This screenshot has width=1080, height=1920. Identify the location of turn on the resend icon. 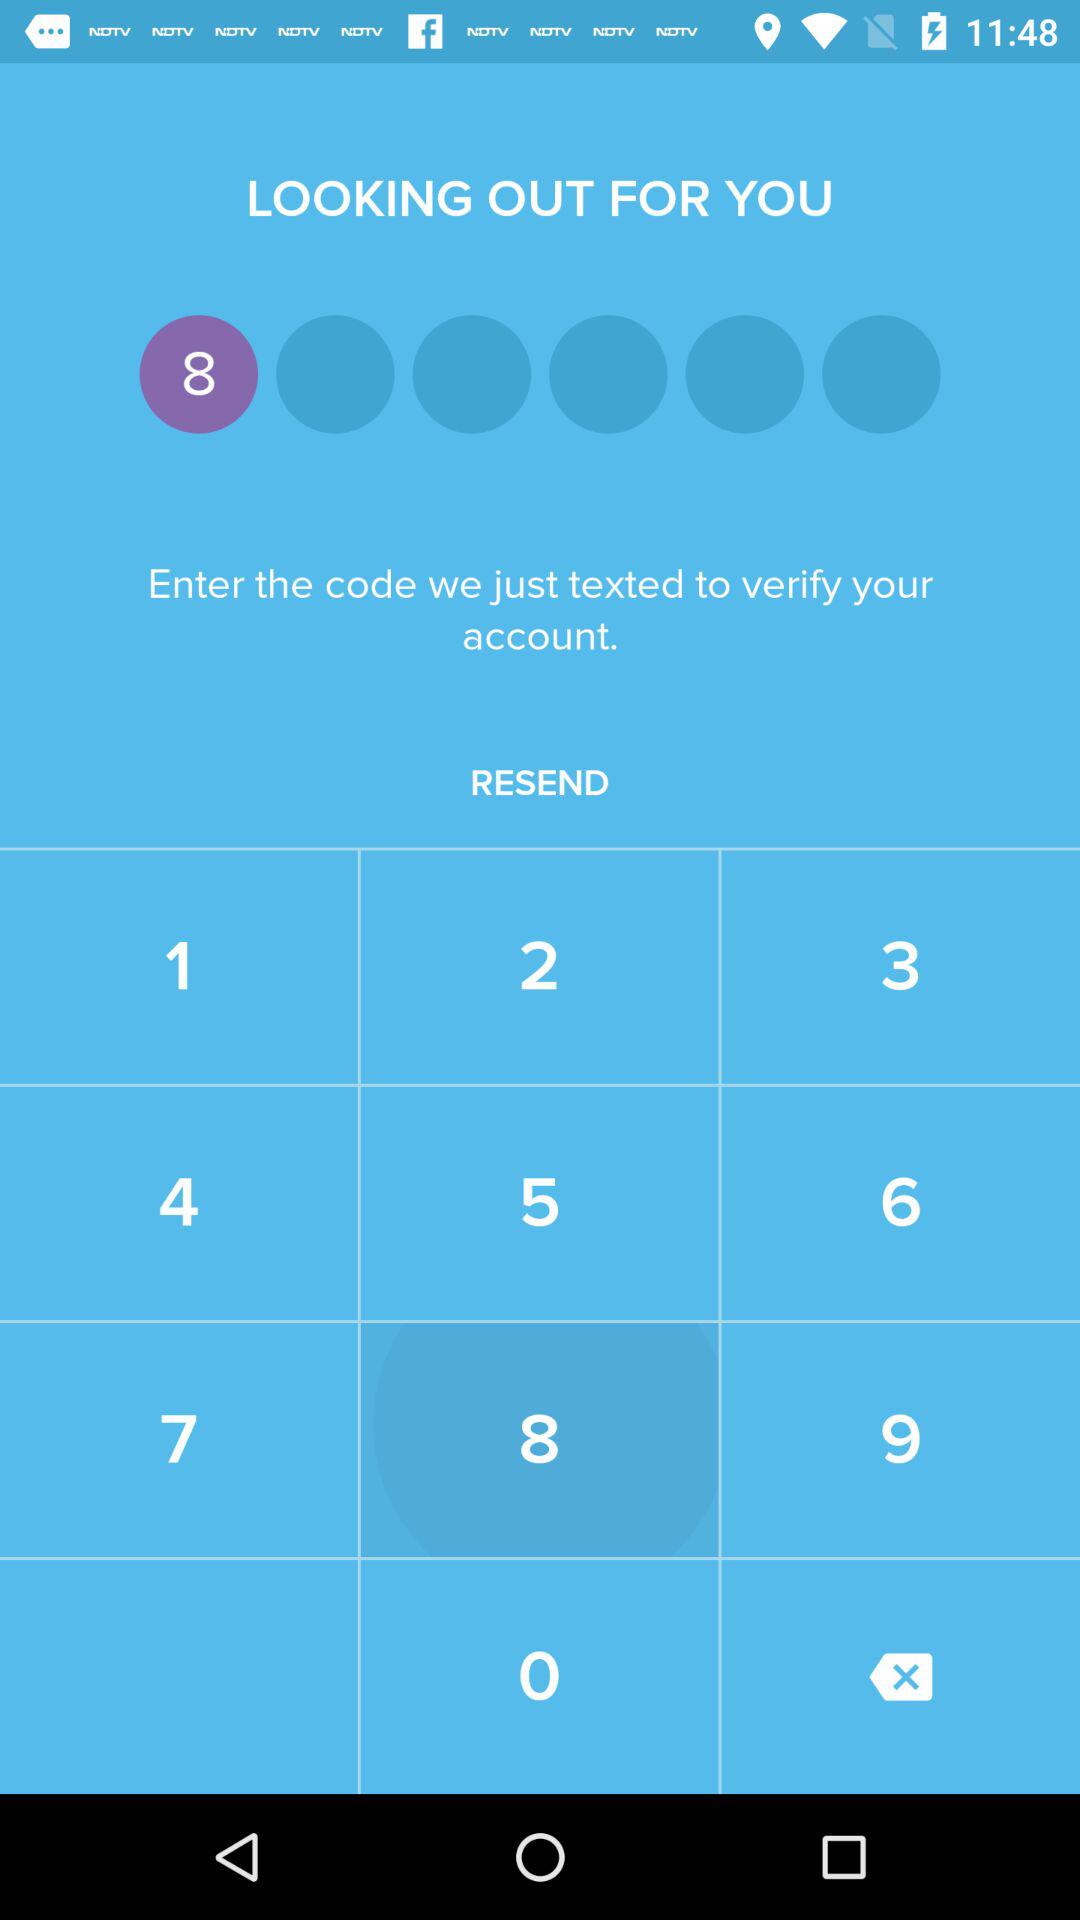
(540, 783).